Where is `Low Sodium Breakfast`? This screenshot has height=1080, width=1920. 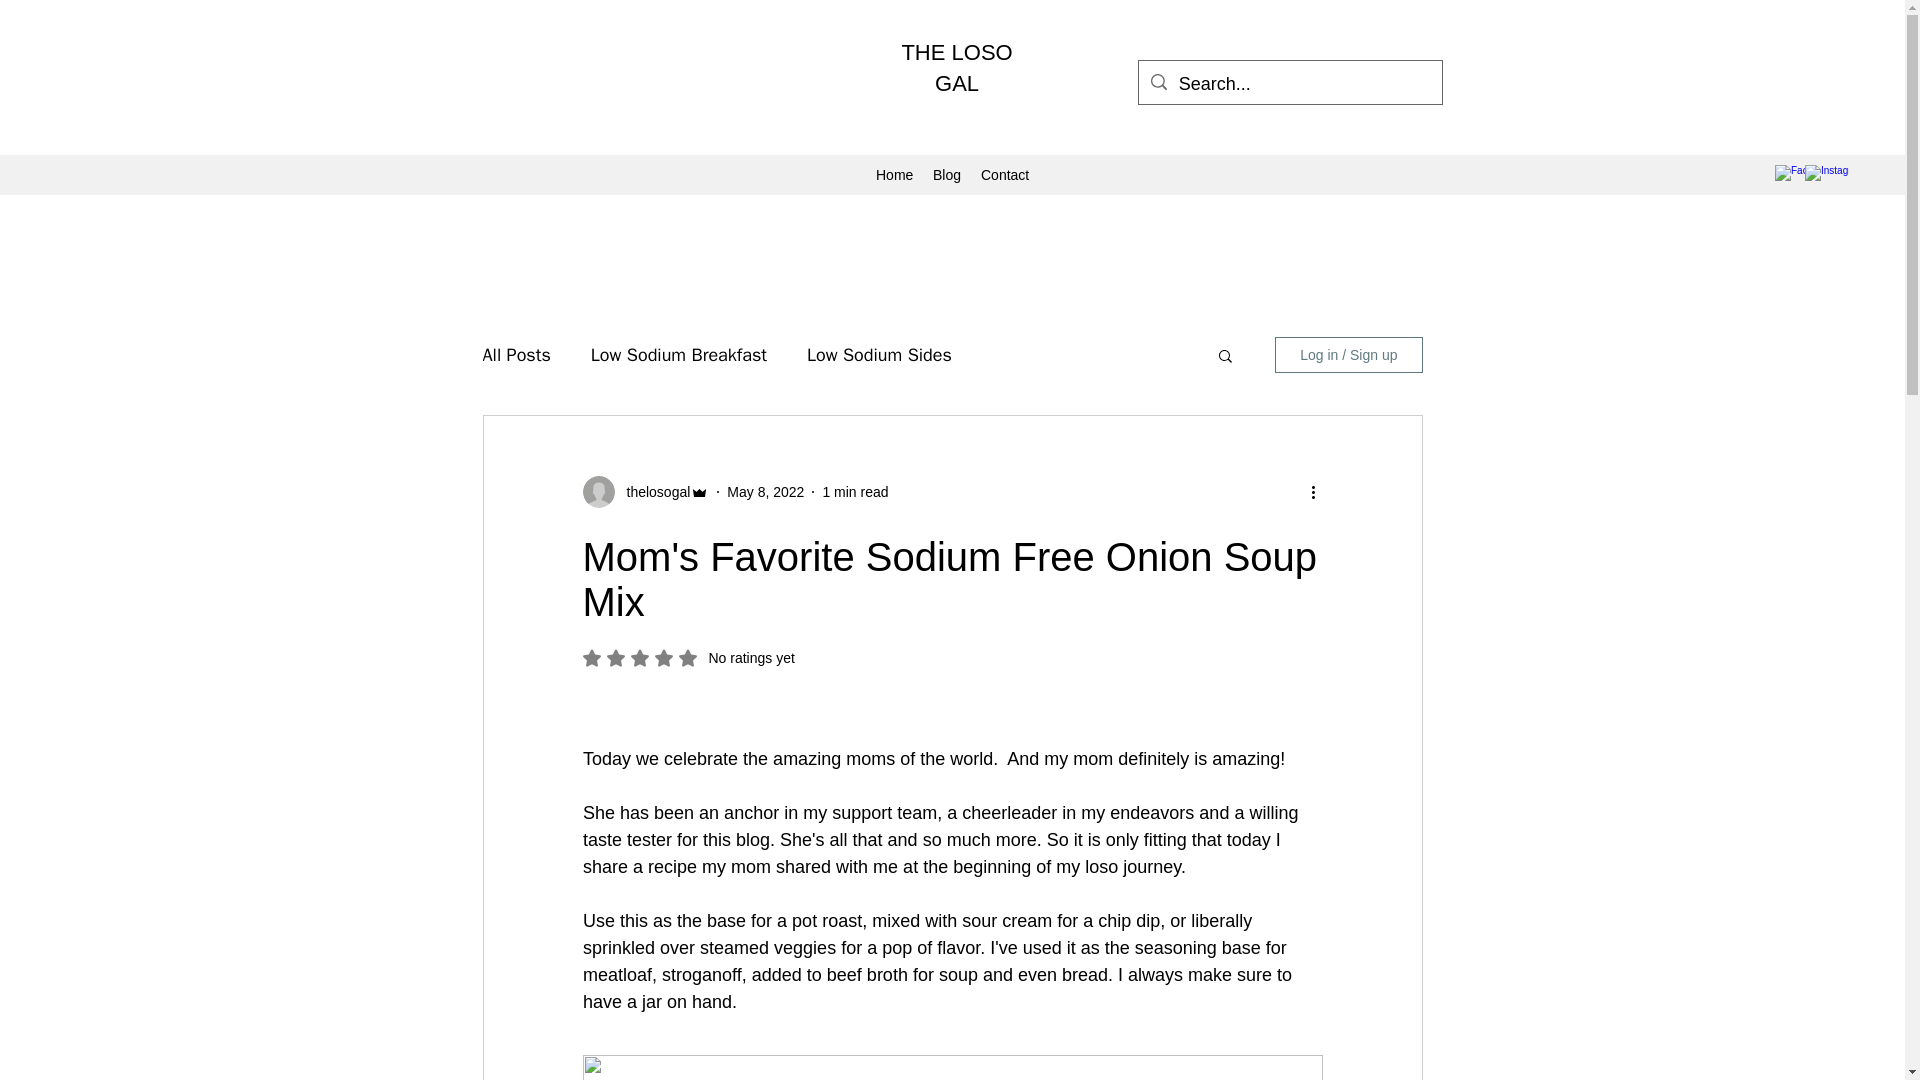
Low Sodium Breakfast is located at coordinates (652, 492).